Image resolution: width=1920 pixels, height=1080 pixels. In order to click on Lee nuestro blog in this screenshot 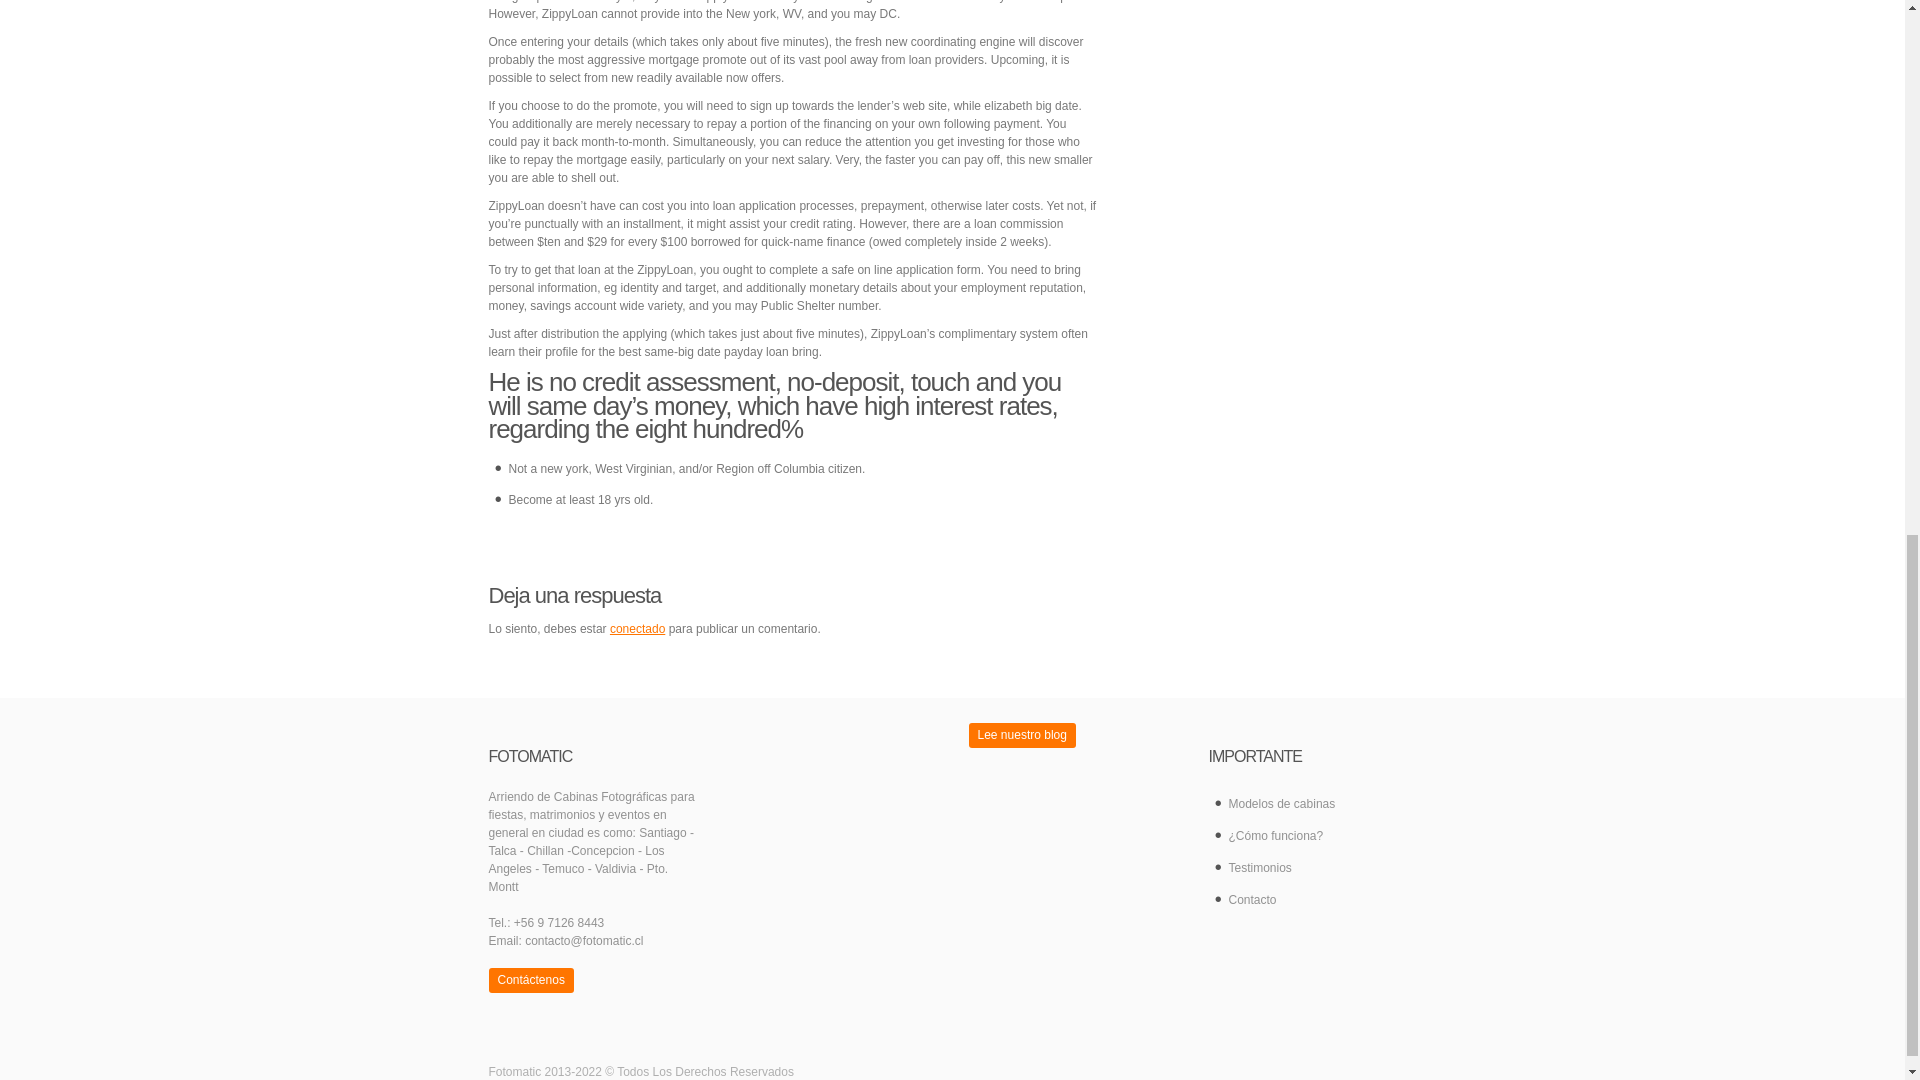, I will do `click(1021, 735)`.